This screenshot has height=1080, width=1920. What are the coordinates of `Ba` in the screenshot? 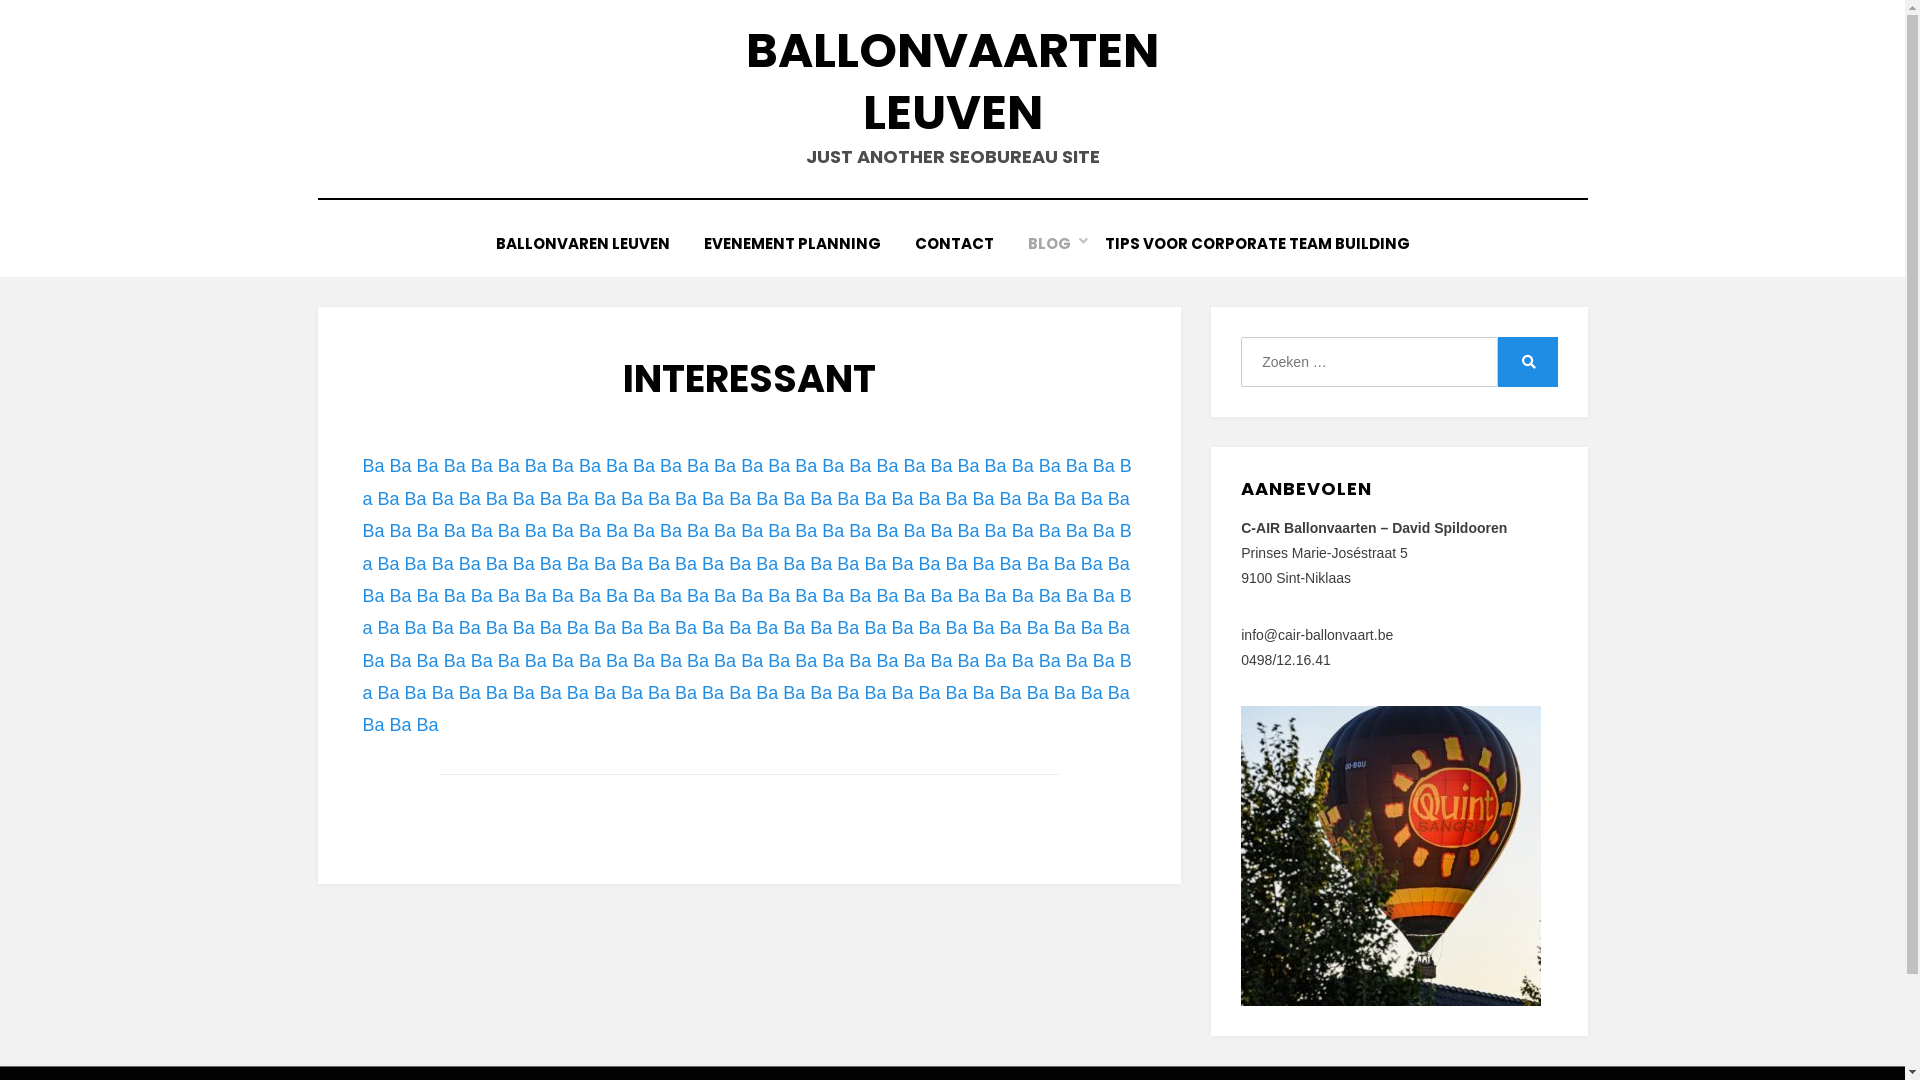 It's located at (563, 661).